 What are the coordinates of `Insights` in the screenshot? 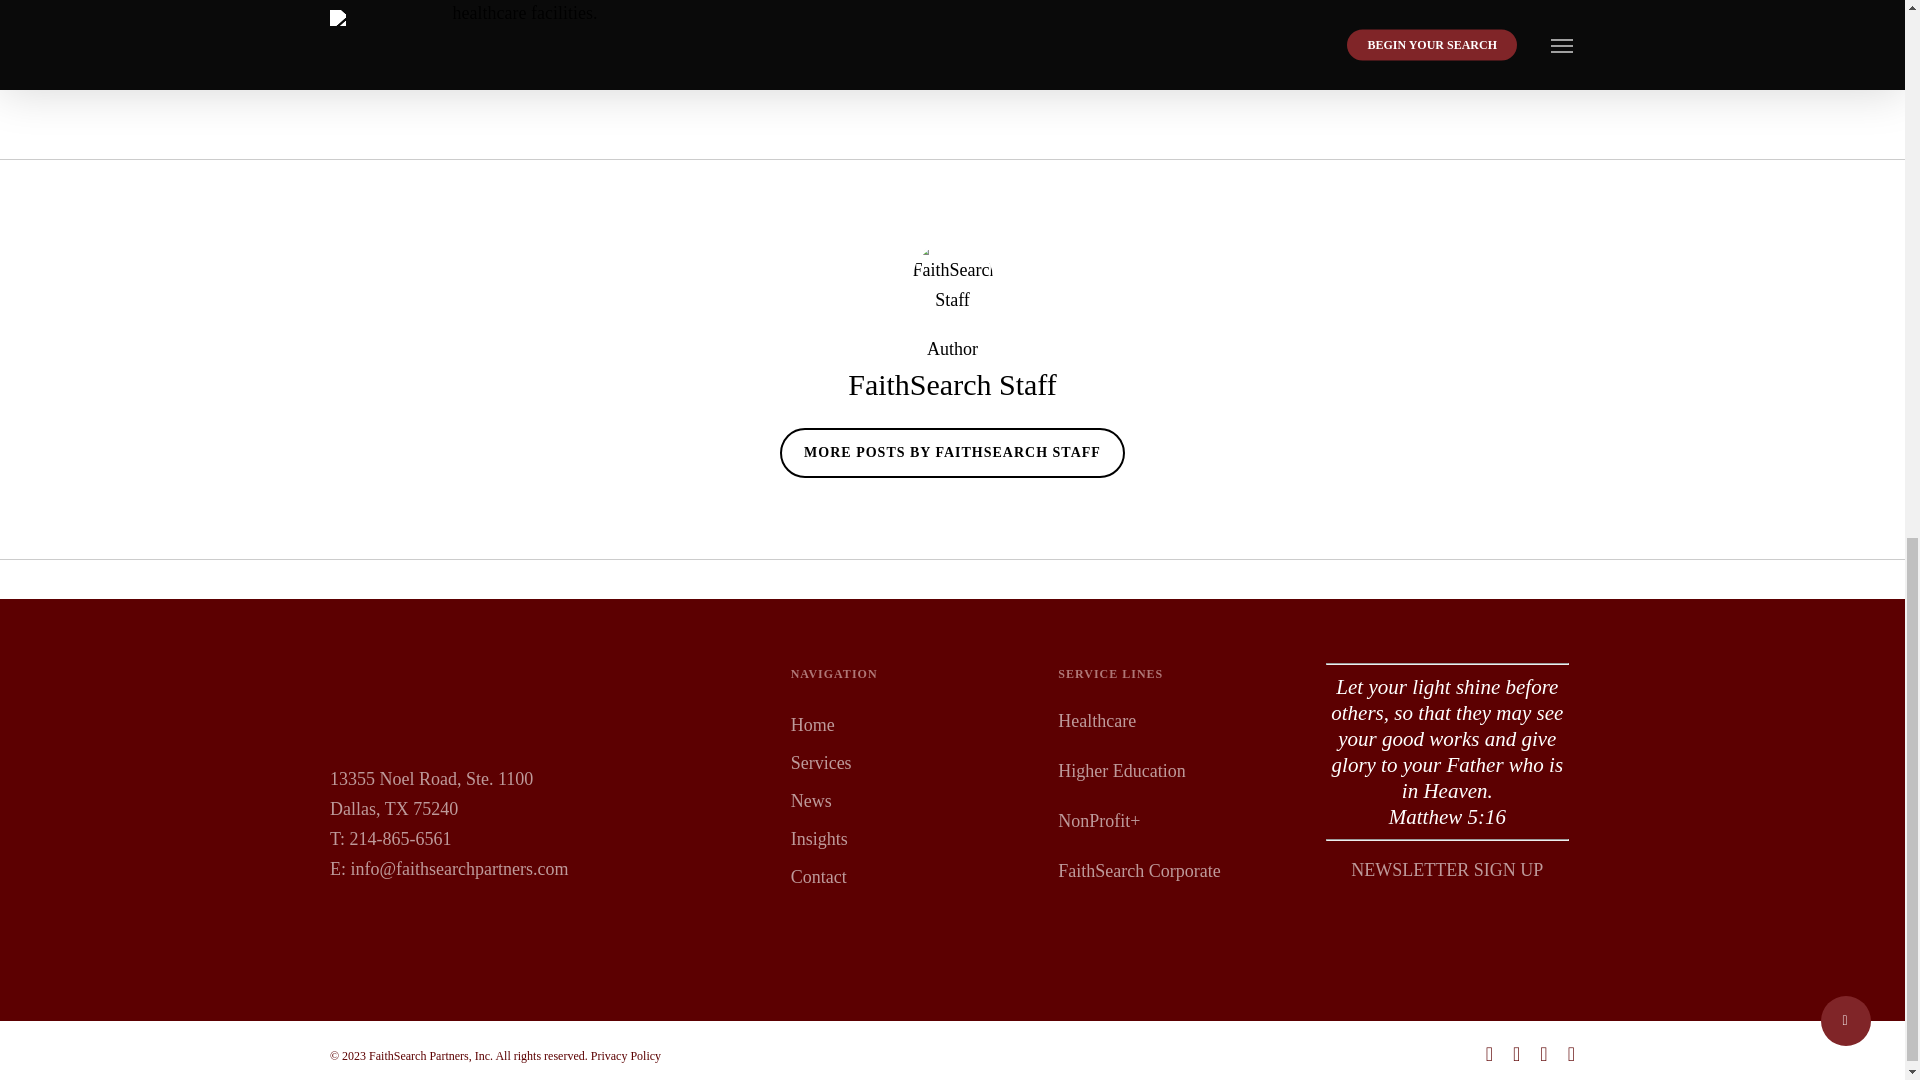 It's located at (912, 839).